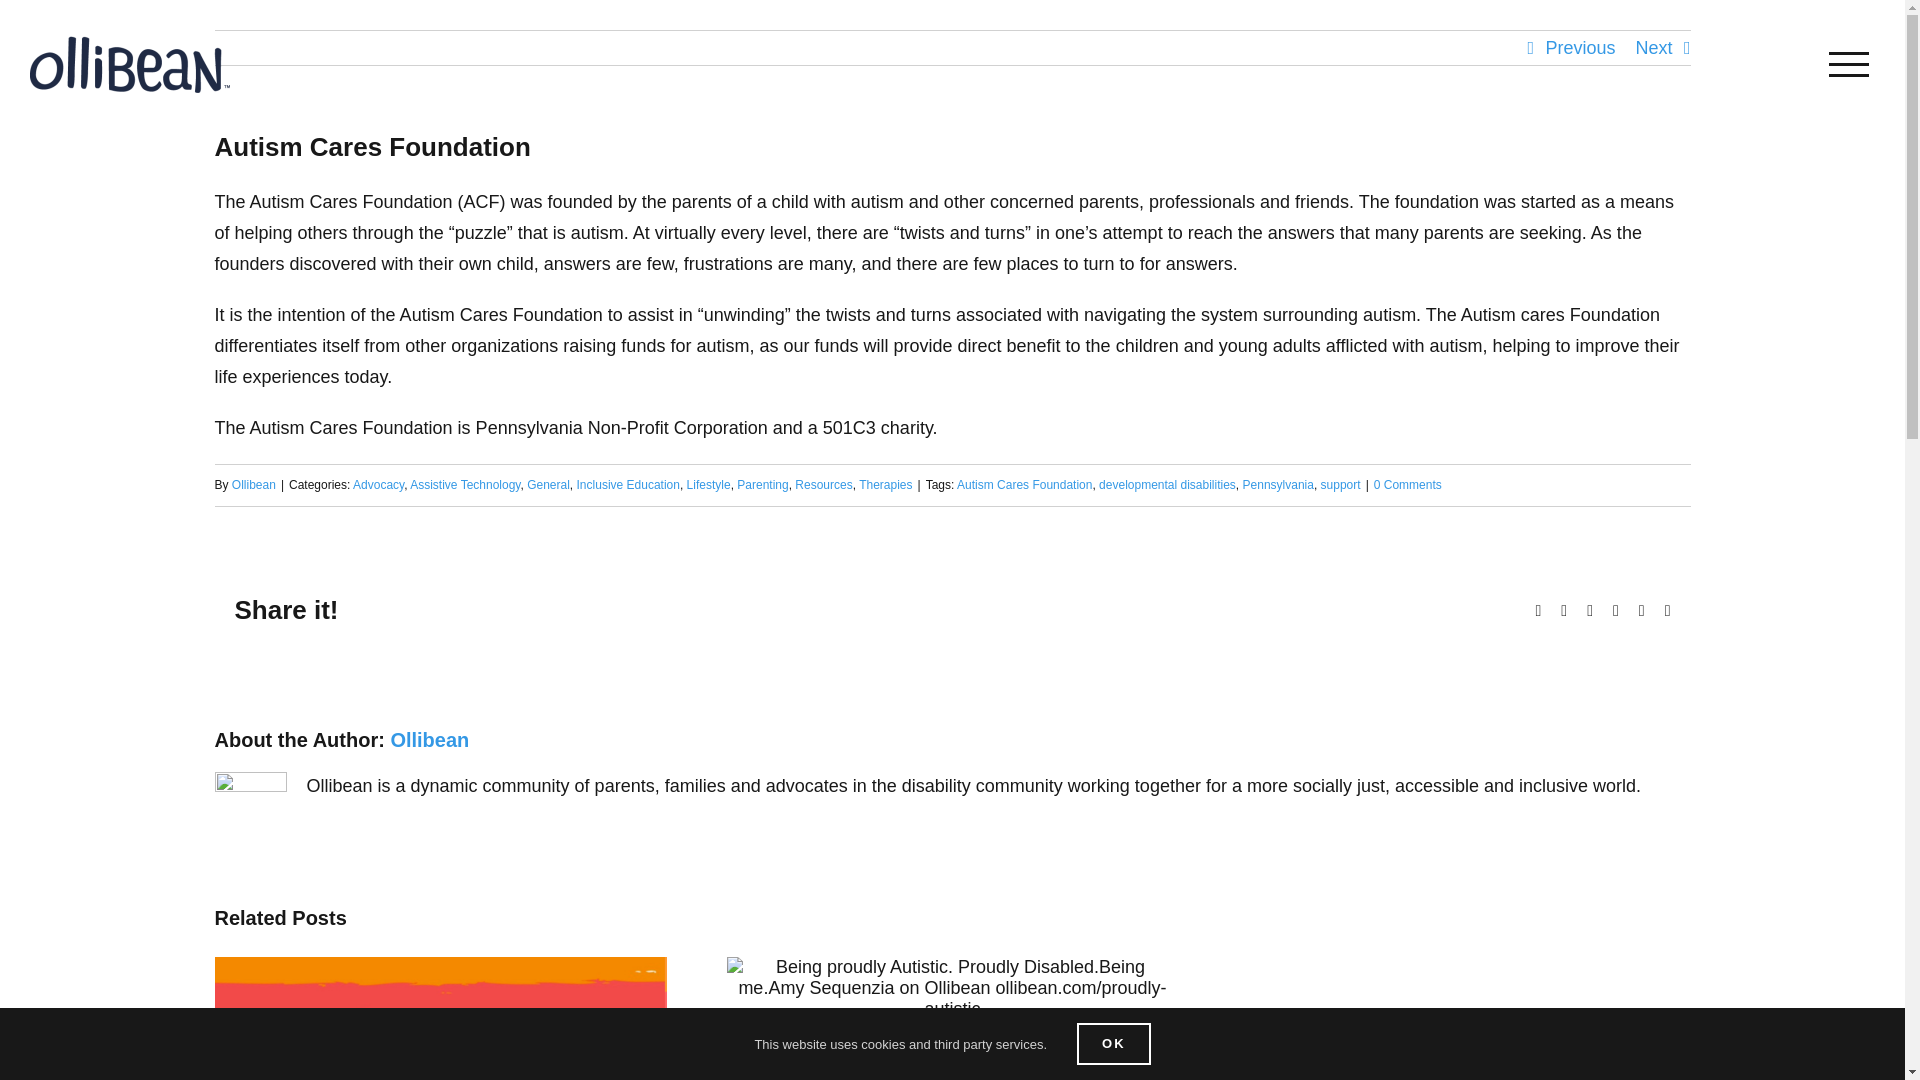 This screenshot has width=1920, height=1080. I want to click on Posts by Ollibean, so click(428, 740).